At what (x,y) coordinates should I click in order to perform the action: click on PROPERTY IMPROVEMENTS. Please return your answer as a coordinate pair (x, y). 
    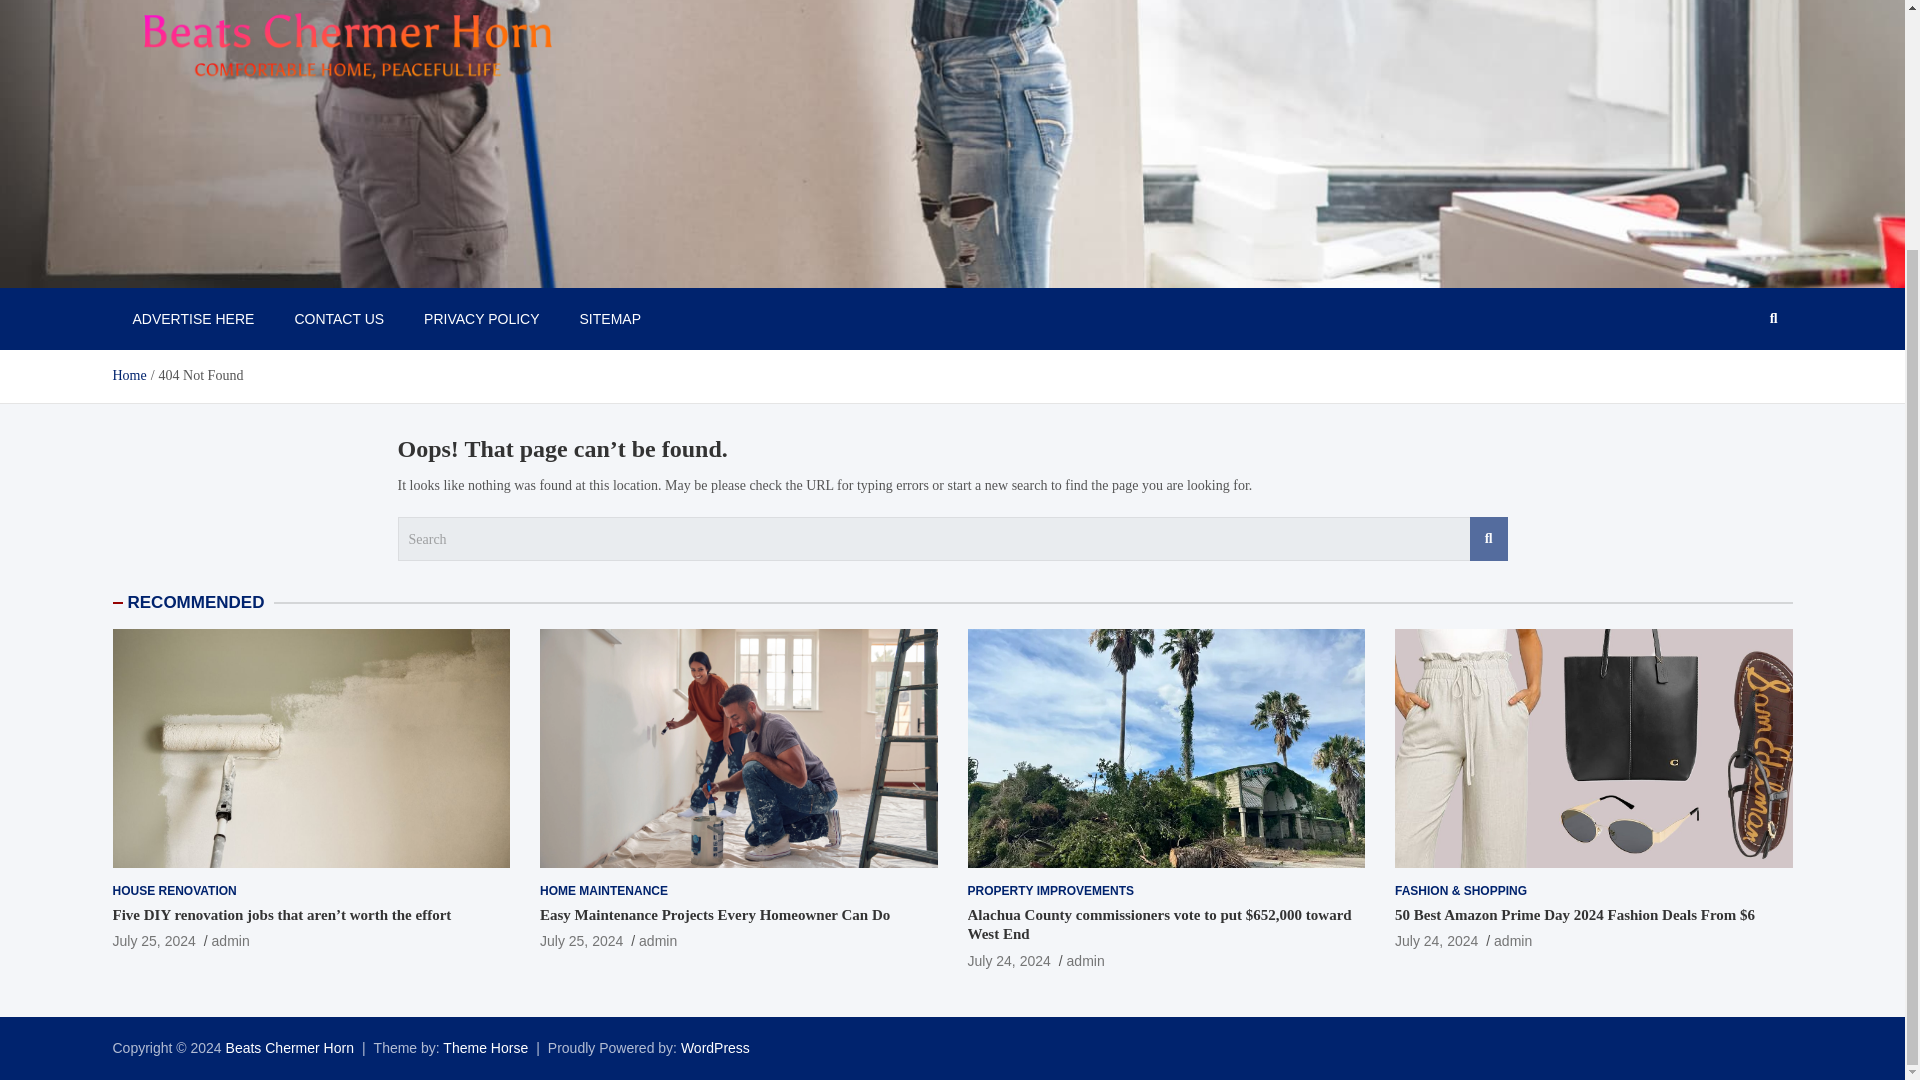
    Looking at the image, I should click on (1050, 891).